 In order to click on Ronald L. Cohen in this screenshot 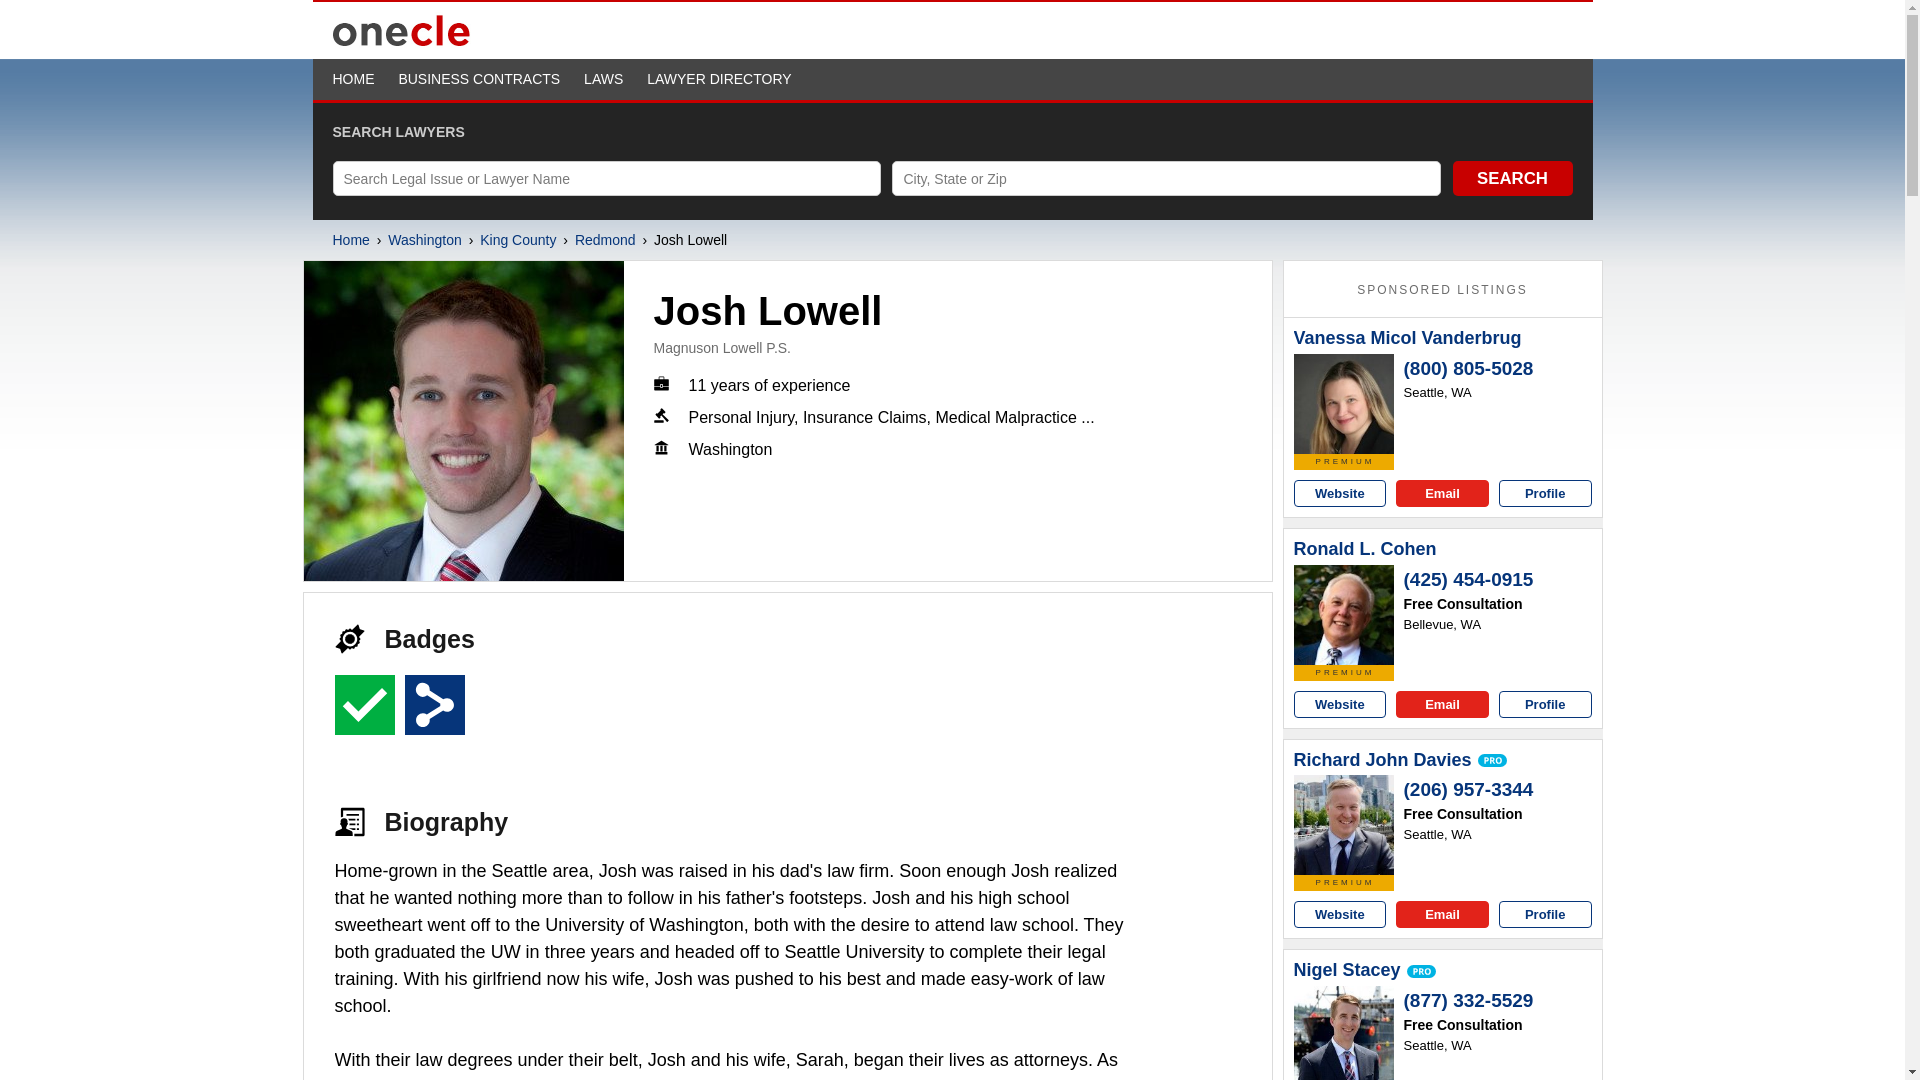, I will do `click(1365, 549)`.